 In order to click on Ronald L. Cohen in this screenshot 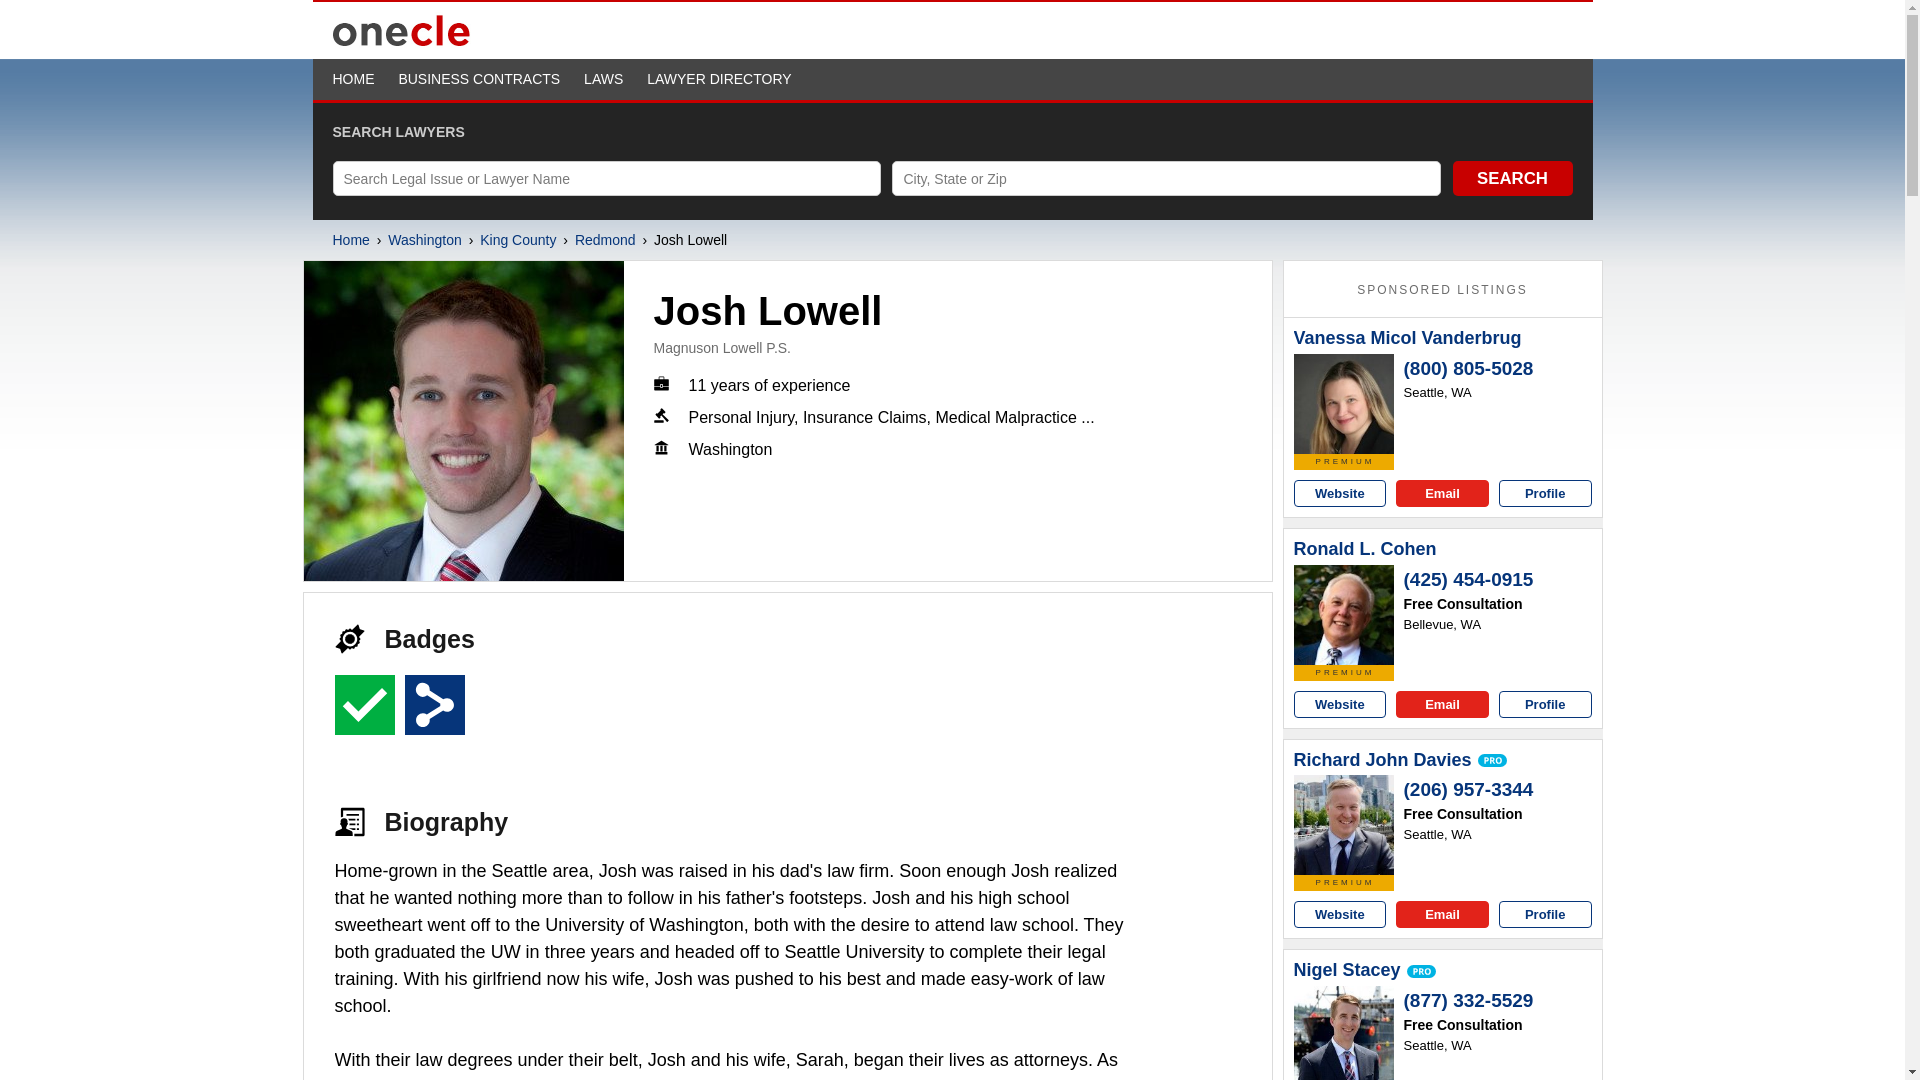, I will do `click(1365, 549)`.